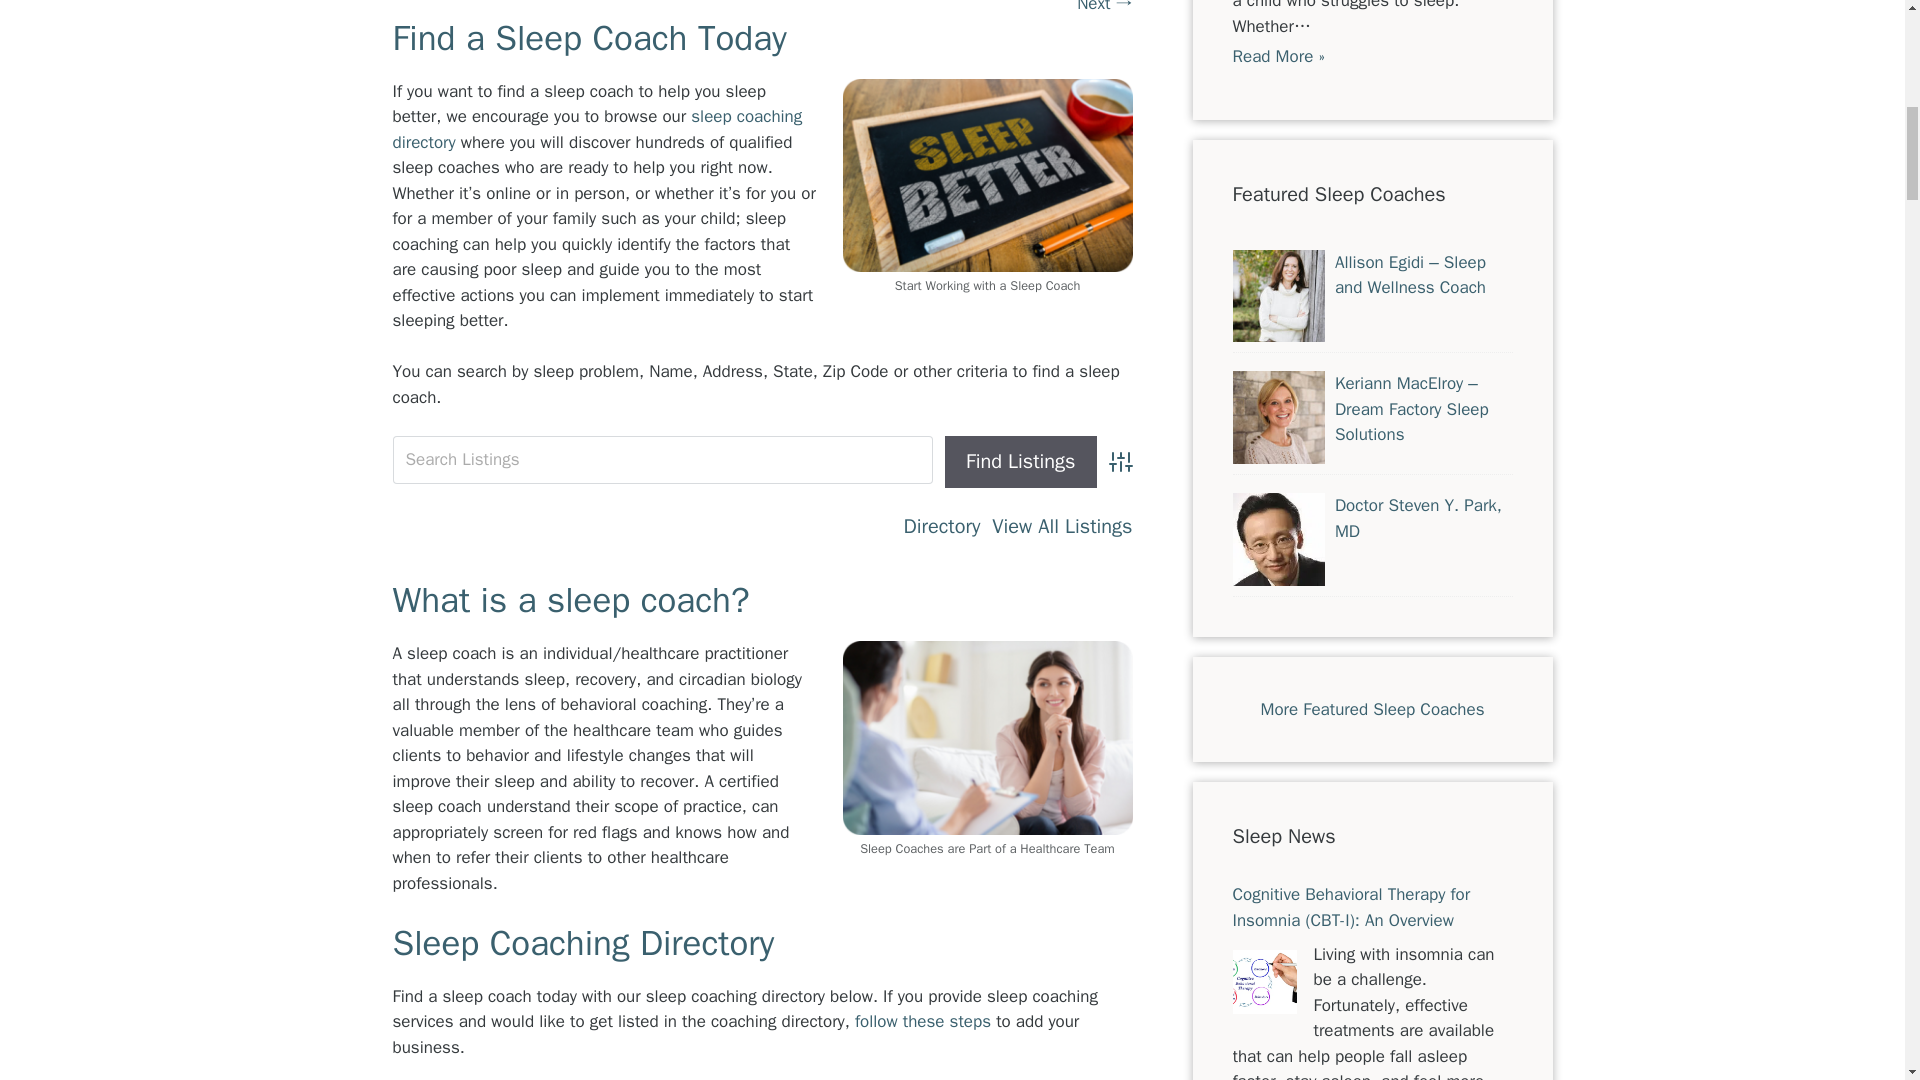  Describe the element at coordinates (987, 737) in the screenshot. I see `Sleep Coaches are Part of a Healthcare Team` at that location.